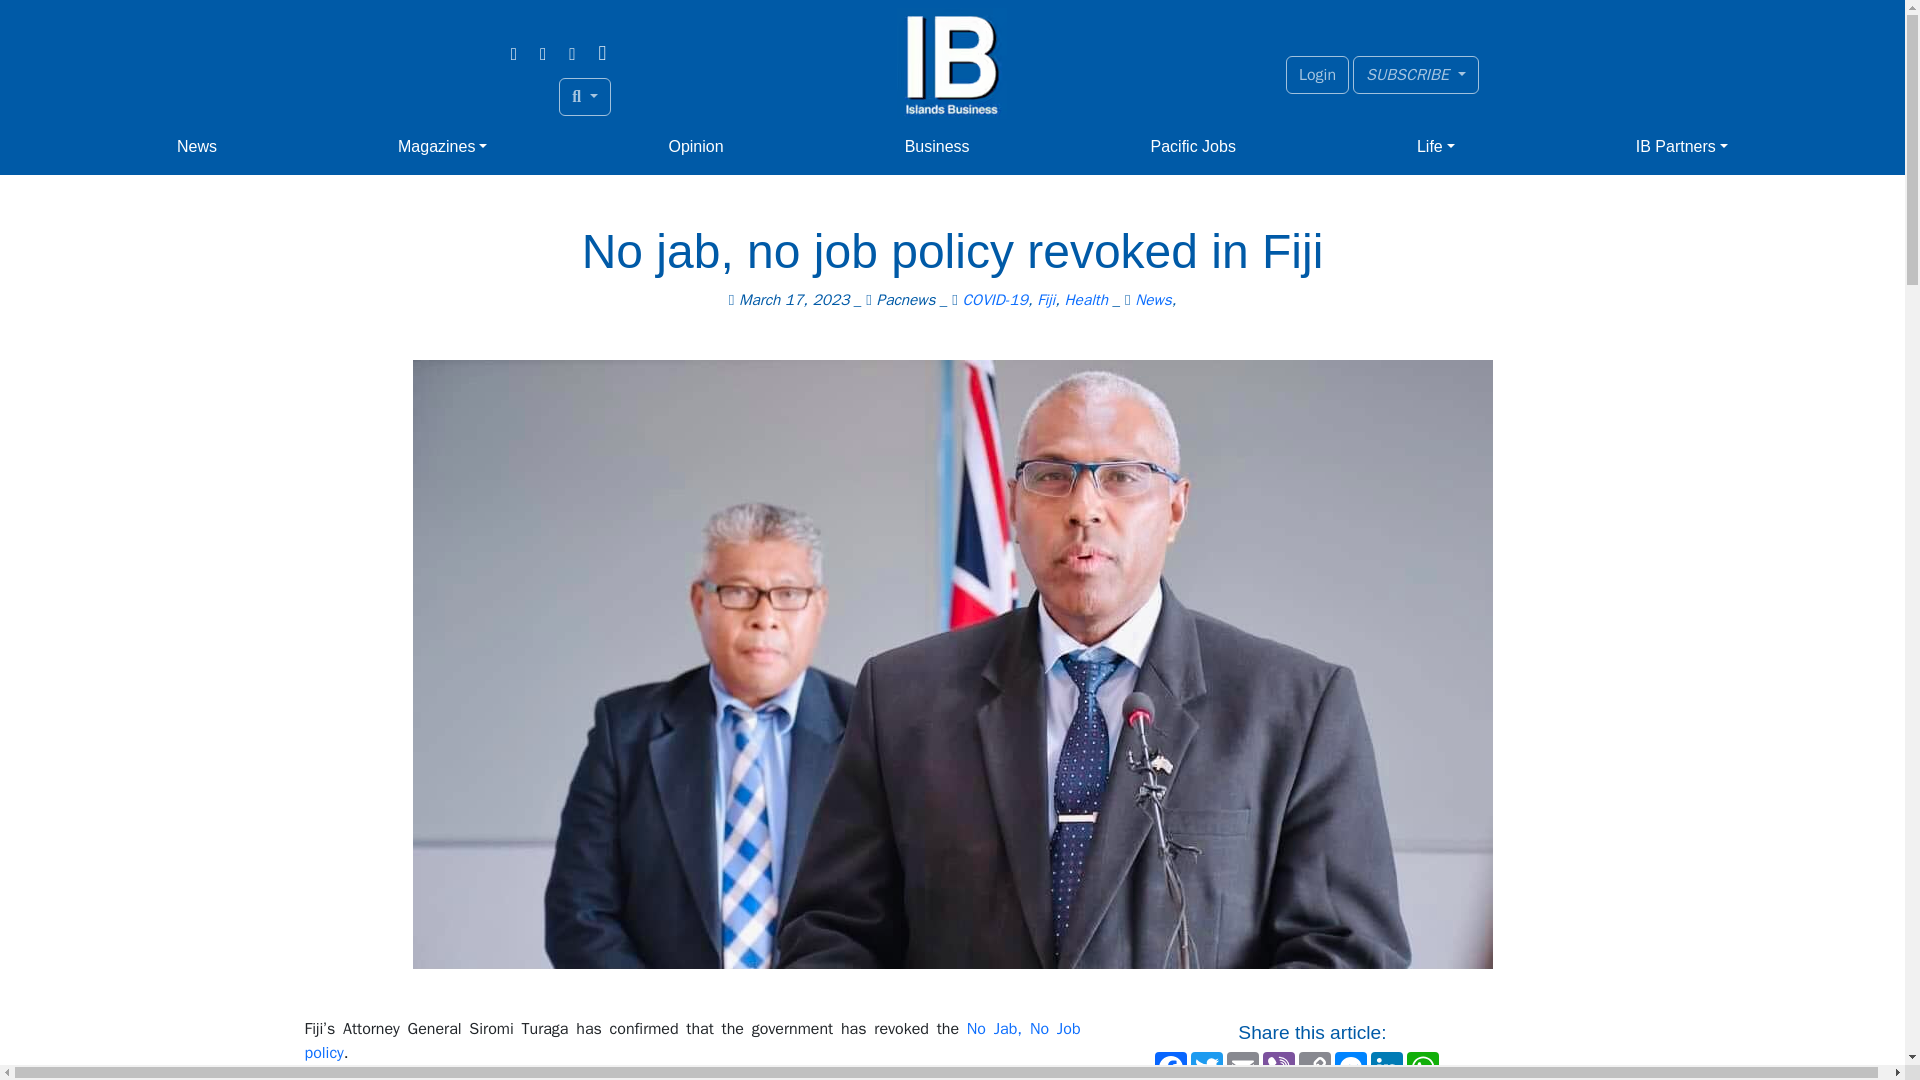  Describe the element at coordinates (442, 147) in the screenshot. I see `Magazines` at that location.